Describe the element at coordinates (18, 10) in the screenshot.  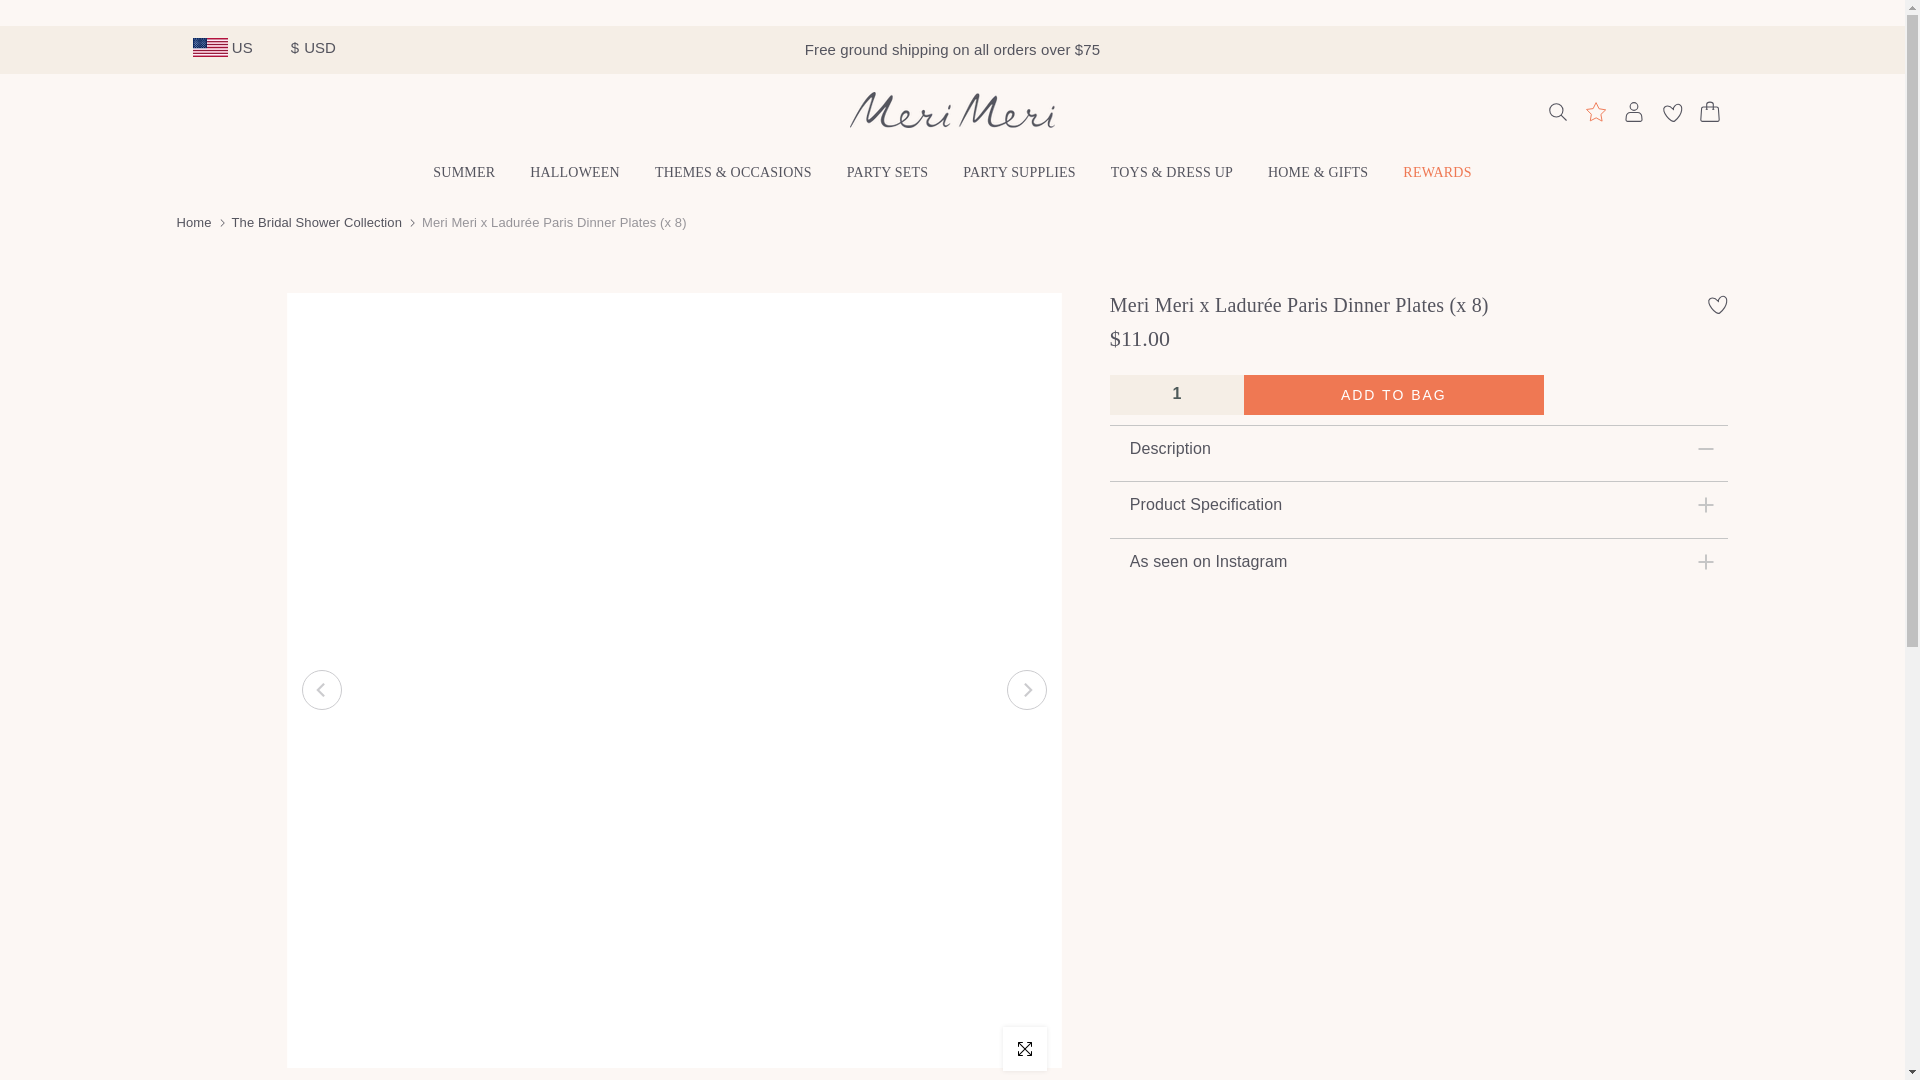
I see `Skip to Content` at that location.